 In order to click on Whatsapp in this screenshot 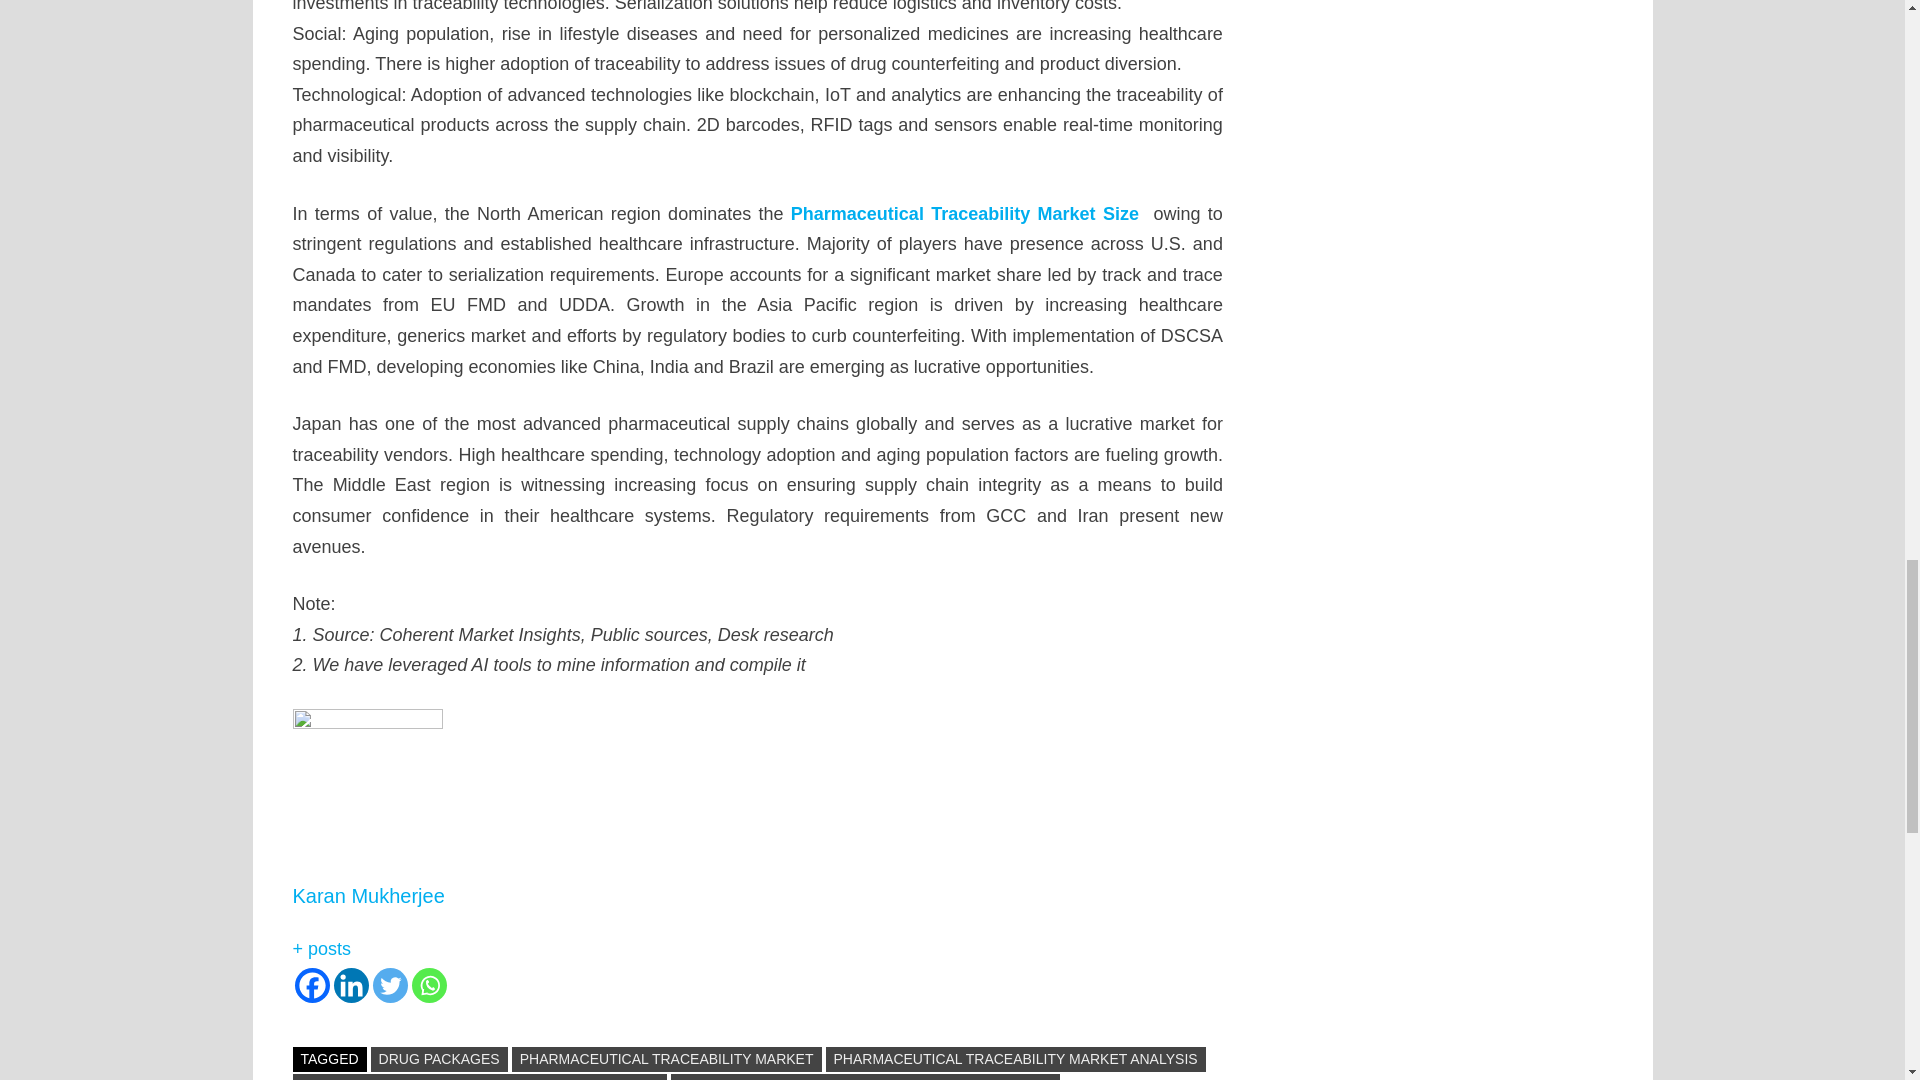, I will do `click(430, 985)`.